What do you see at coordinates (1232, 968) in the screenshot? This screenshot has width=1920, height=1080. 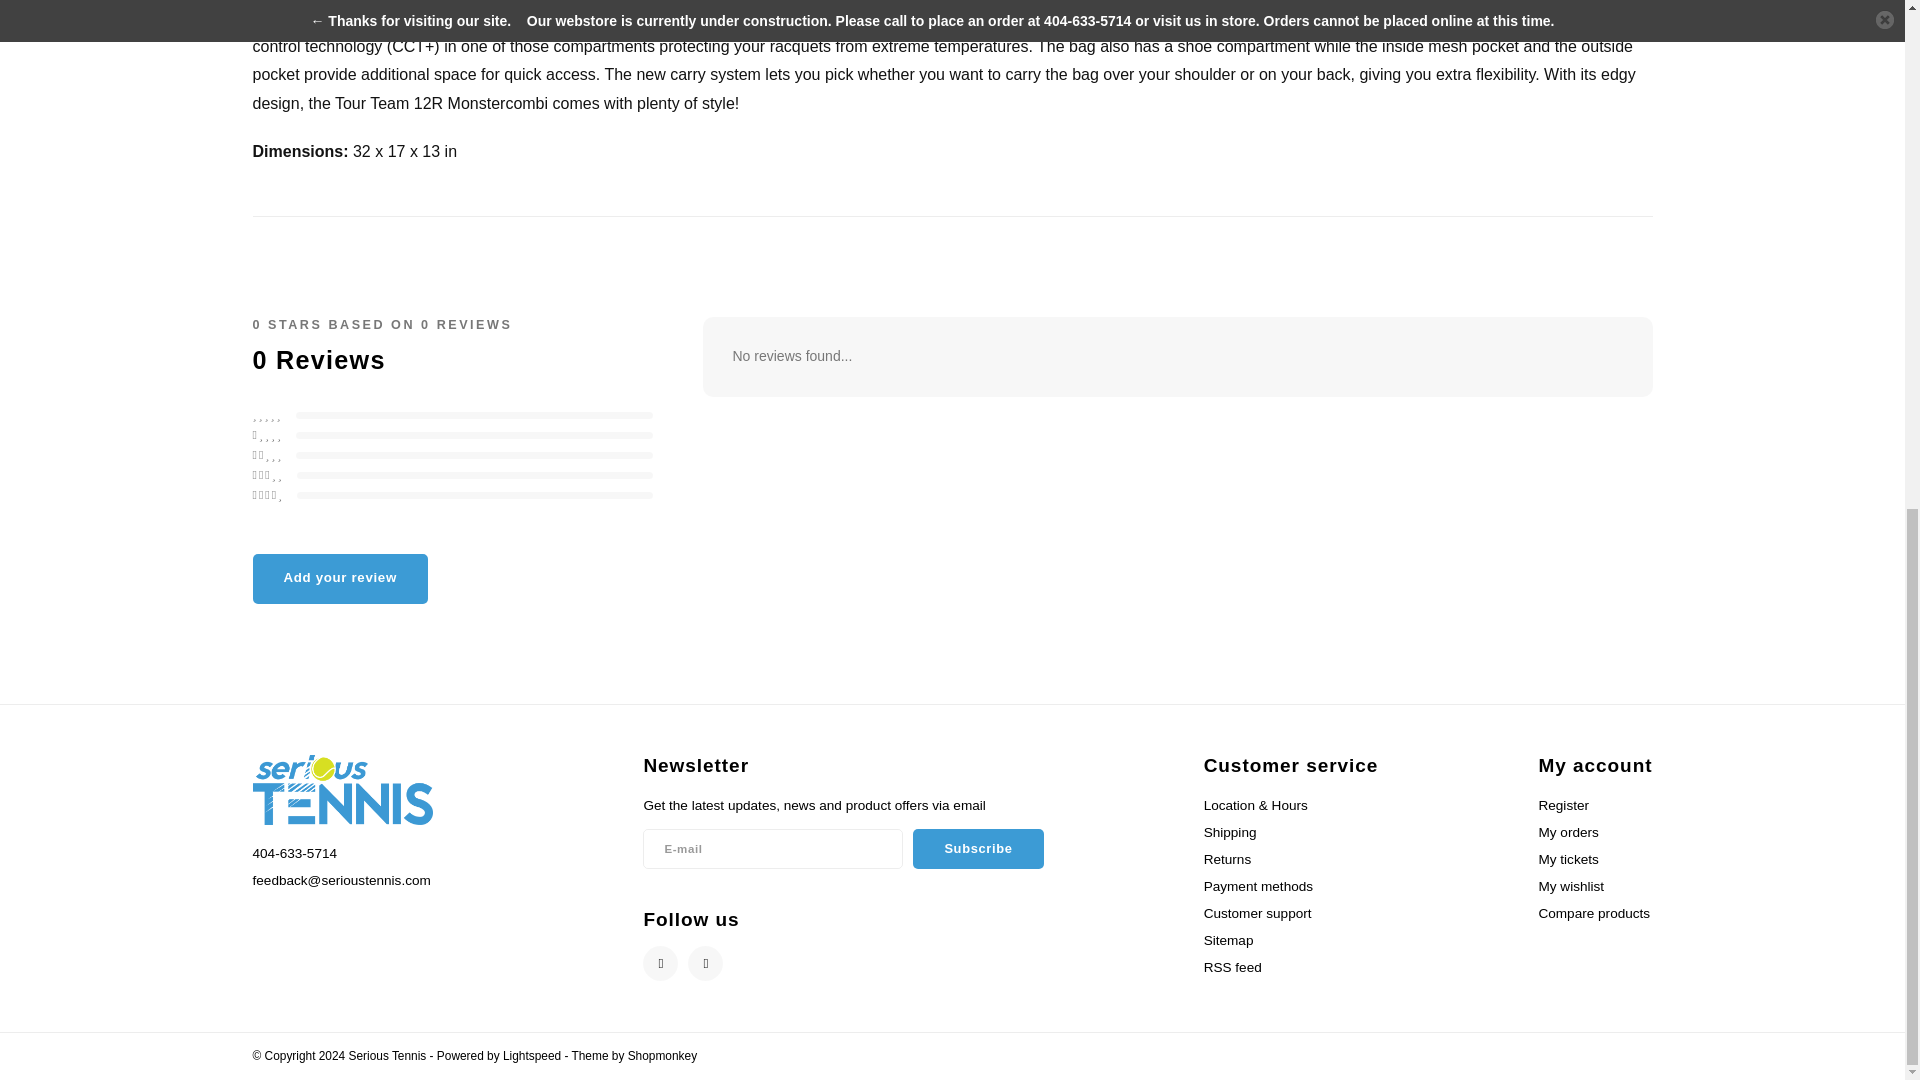 I see `RSS feed` at bounding box center [1232, 968].